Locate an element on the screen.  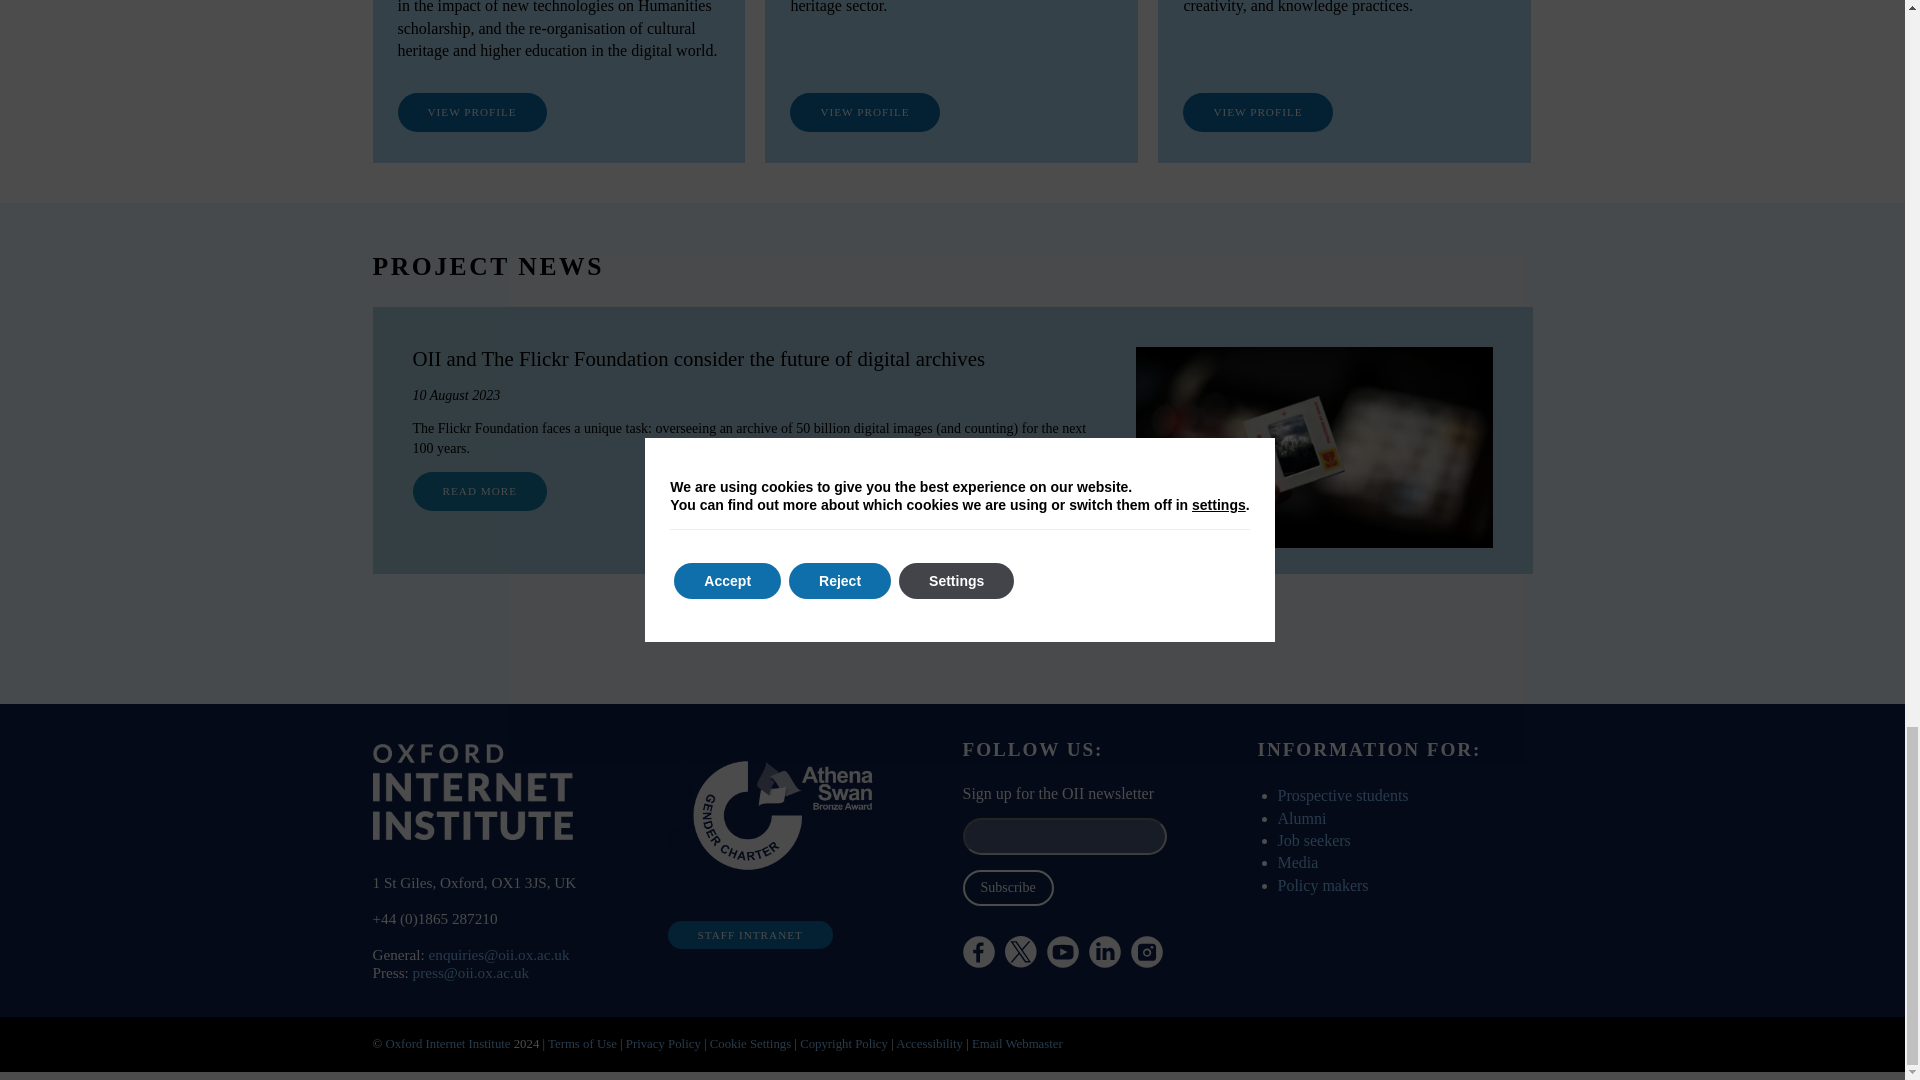
Subscribe is located at coordinates (1006, 888).